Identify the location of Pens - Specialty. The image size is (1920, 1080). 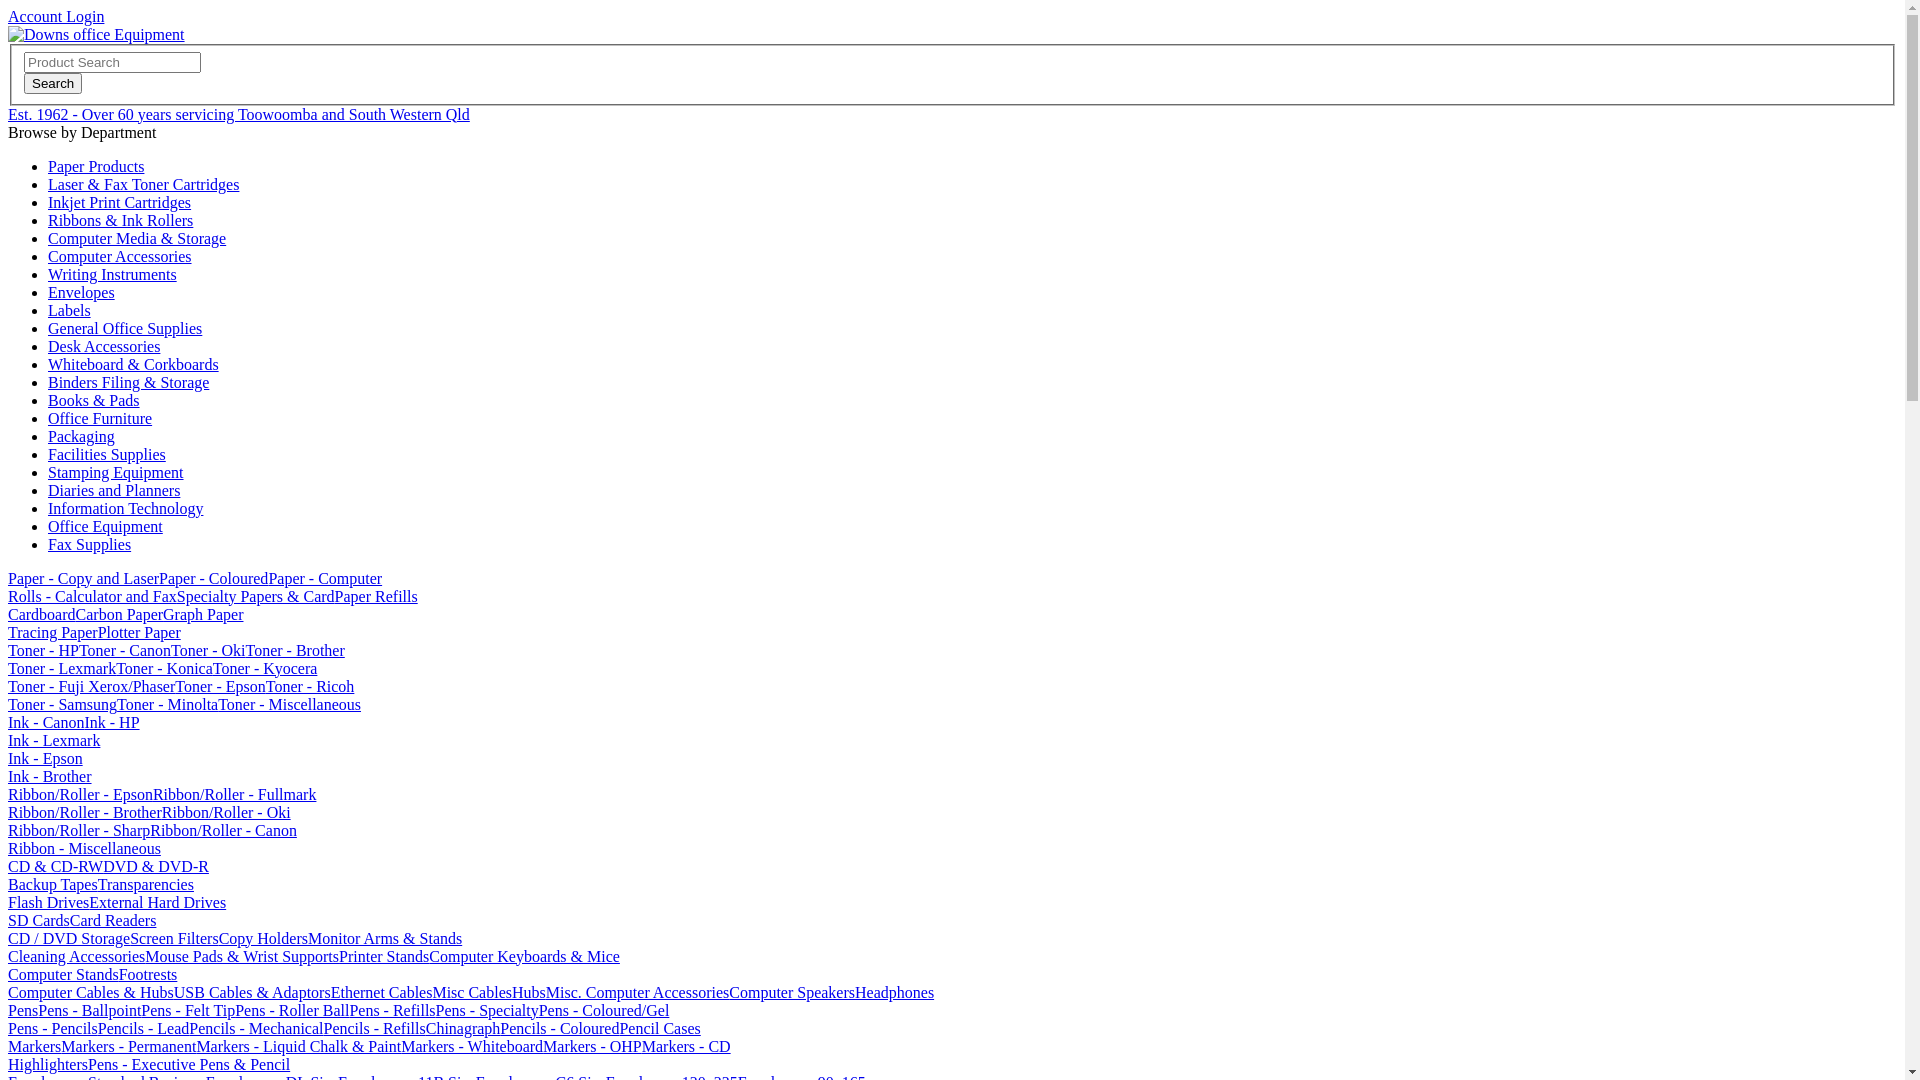
(488, 1010).